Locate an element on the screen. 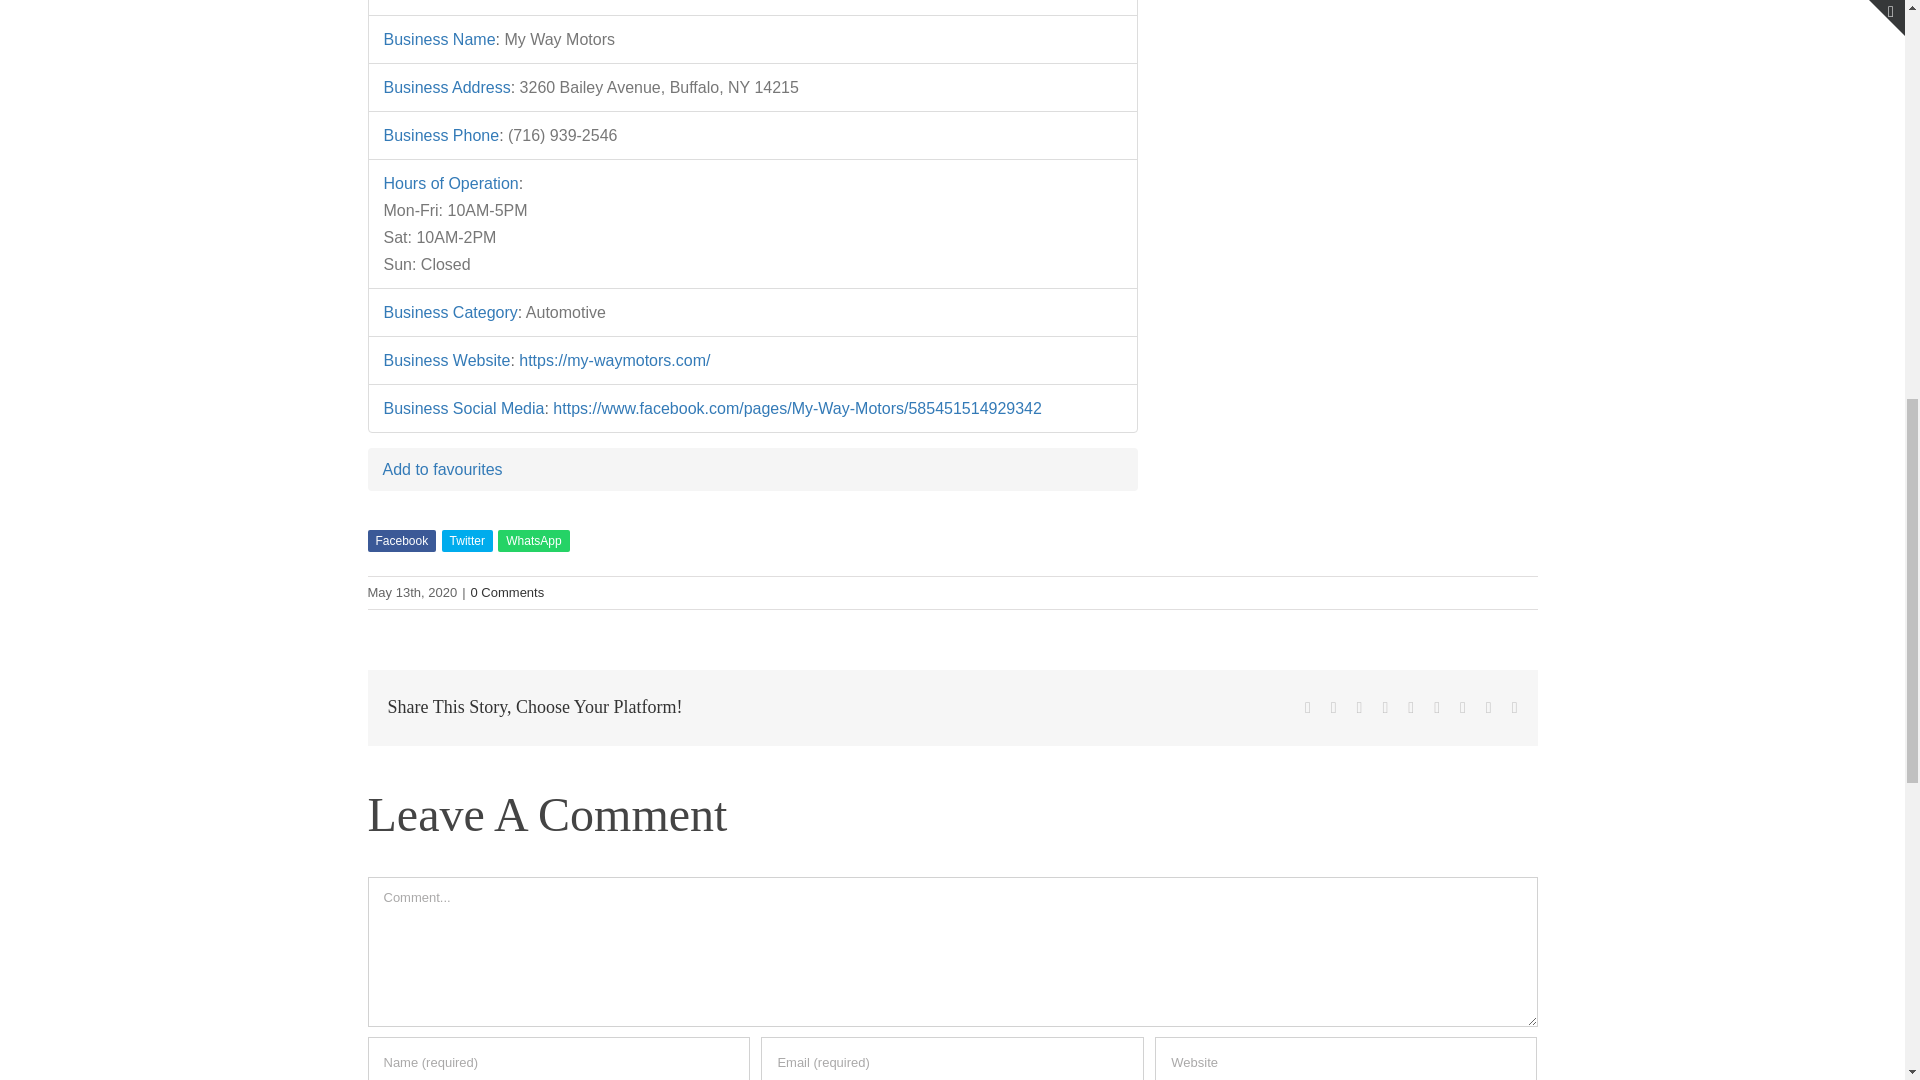  WhatsApp is located at coordinates (532, 540).